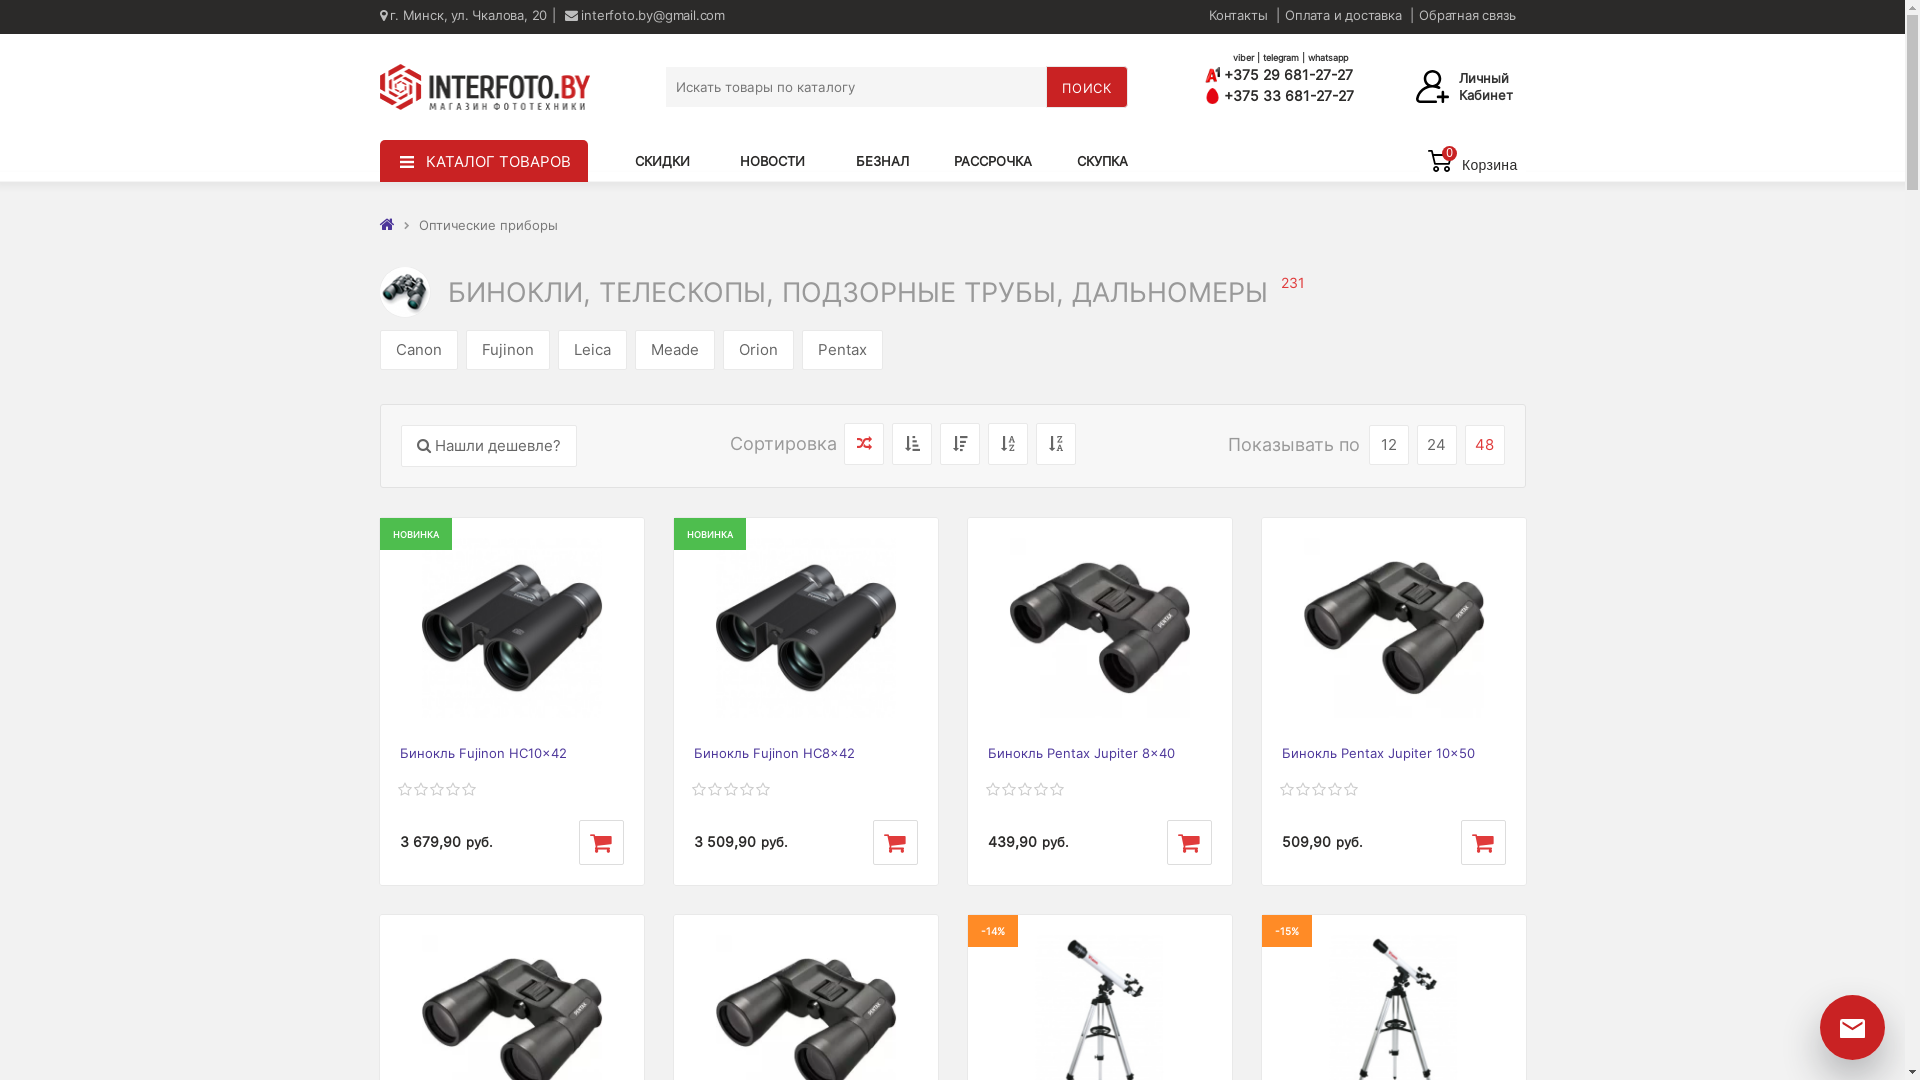  I want to click on Leica, so click(592, 350).